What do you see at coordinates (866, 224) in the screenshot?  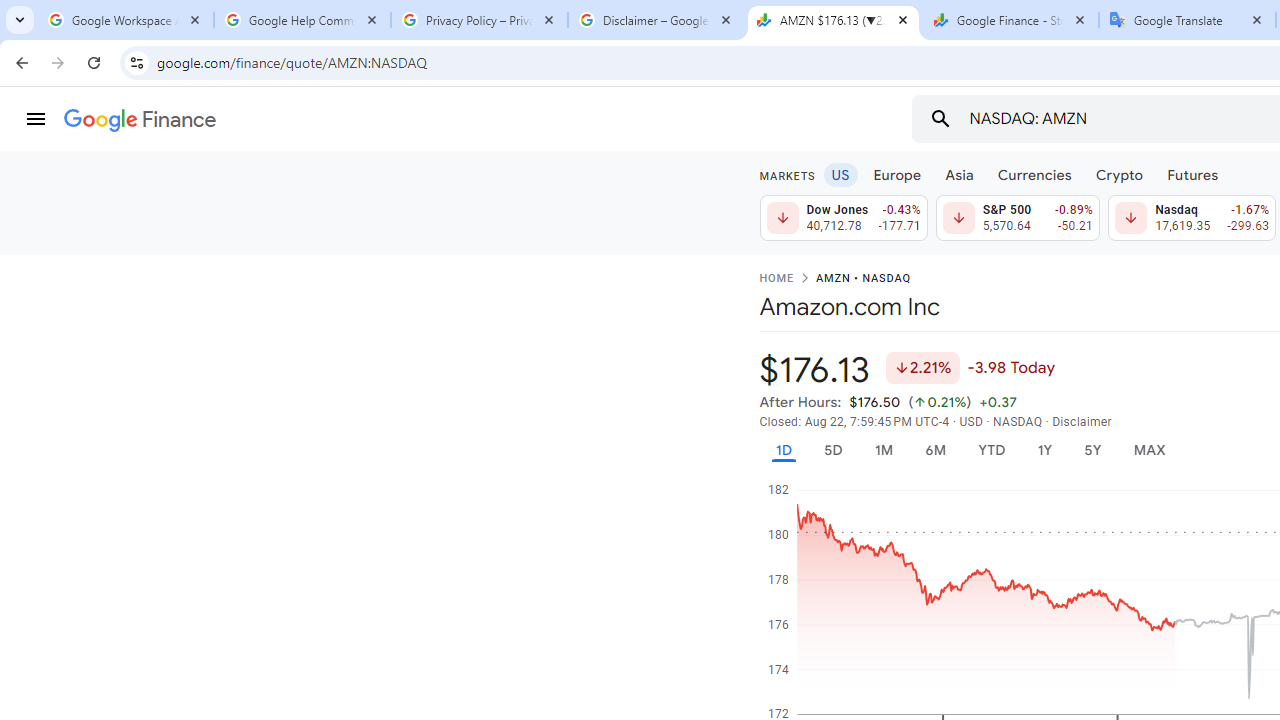 I see `Documents` at bounding box center [866, 224].